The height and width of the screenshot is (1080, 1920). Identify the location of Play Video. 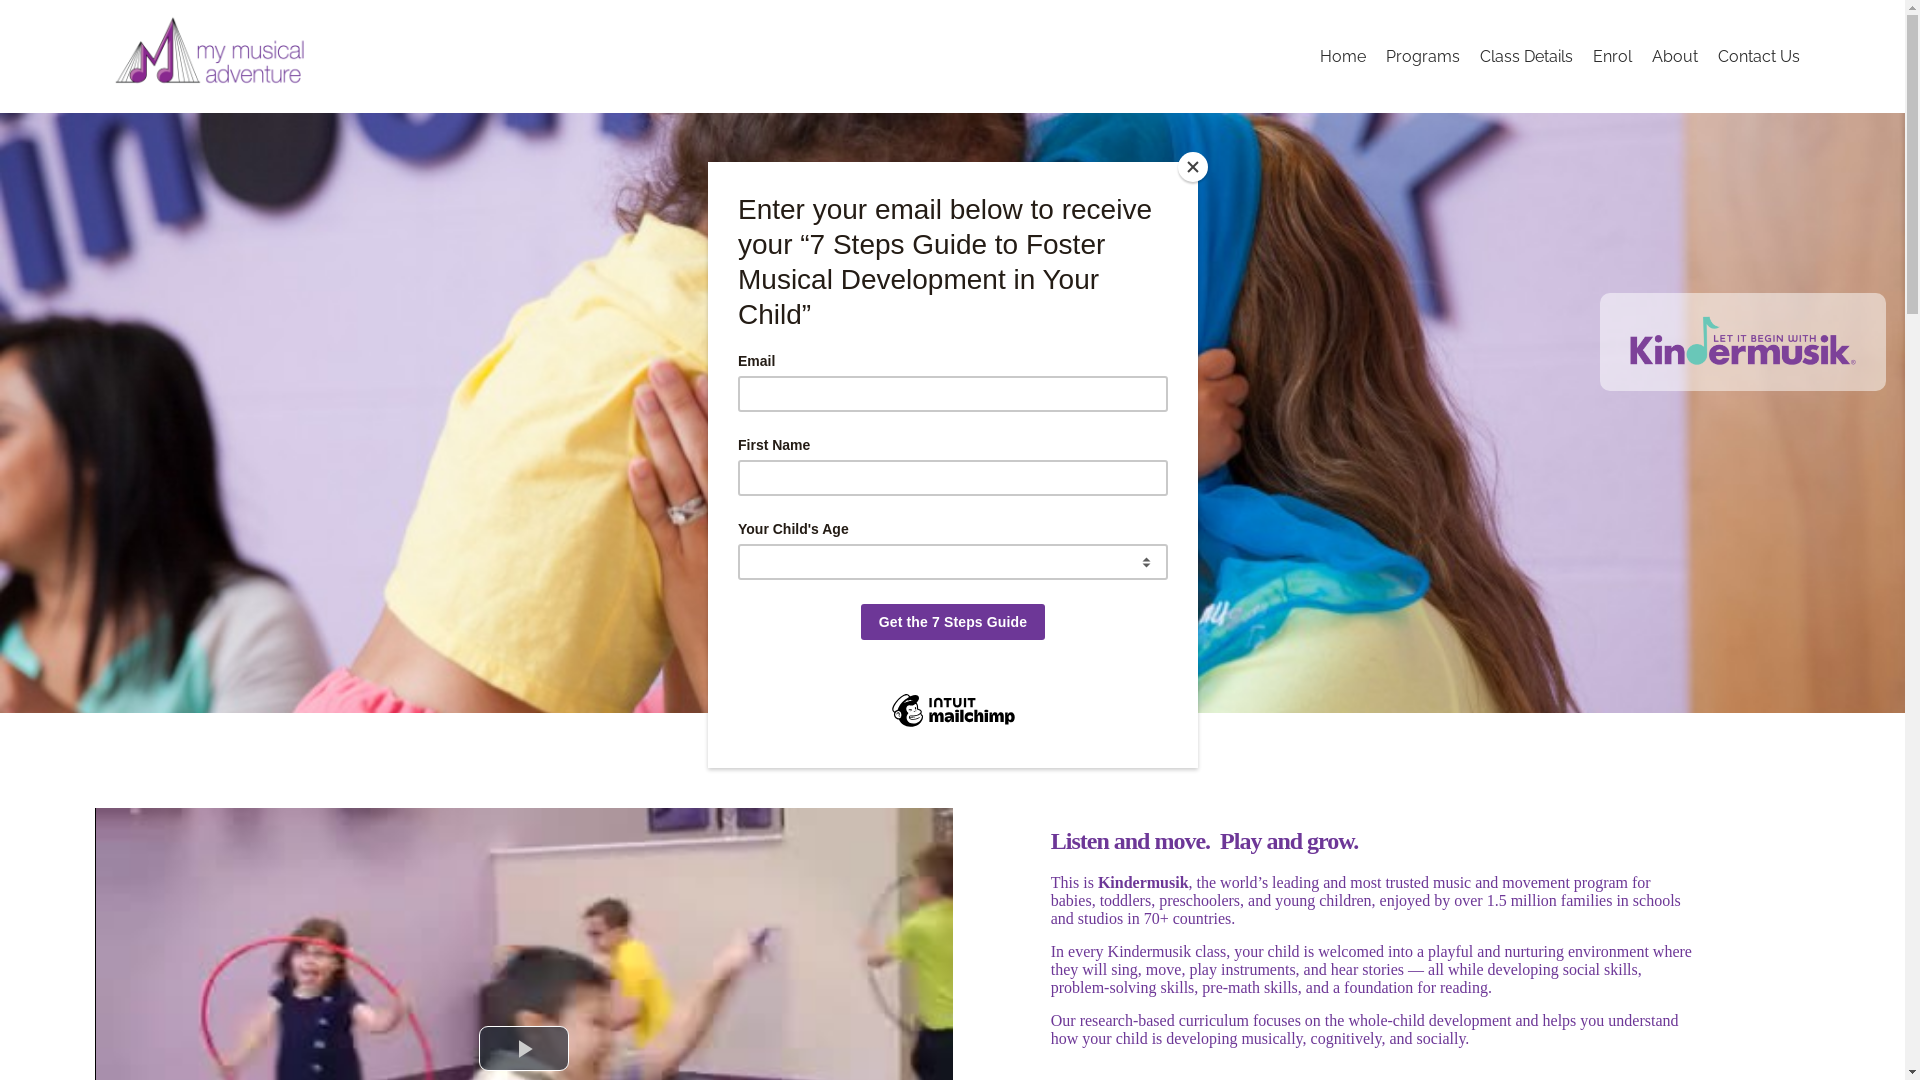
(524, 1048).